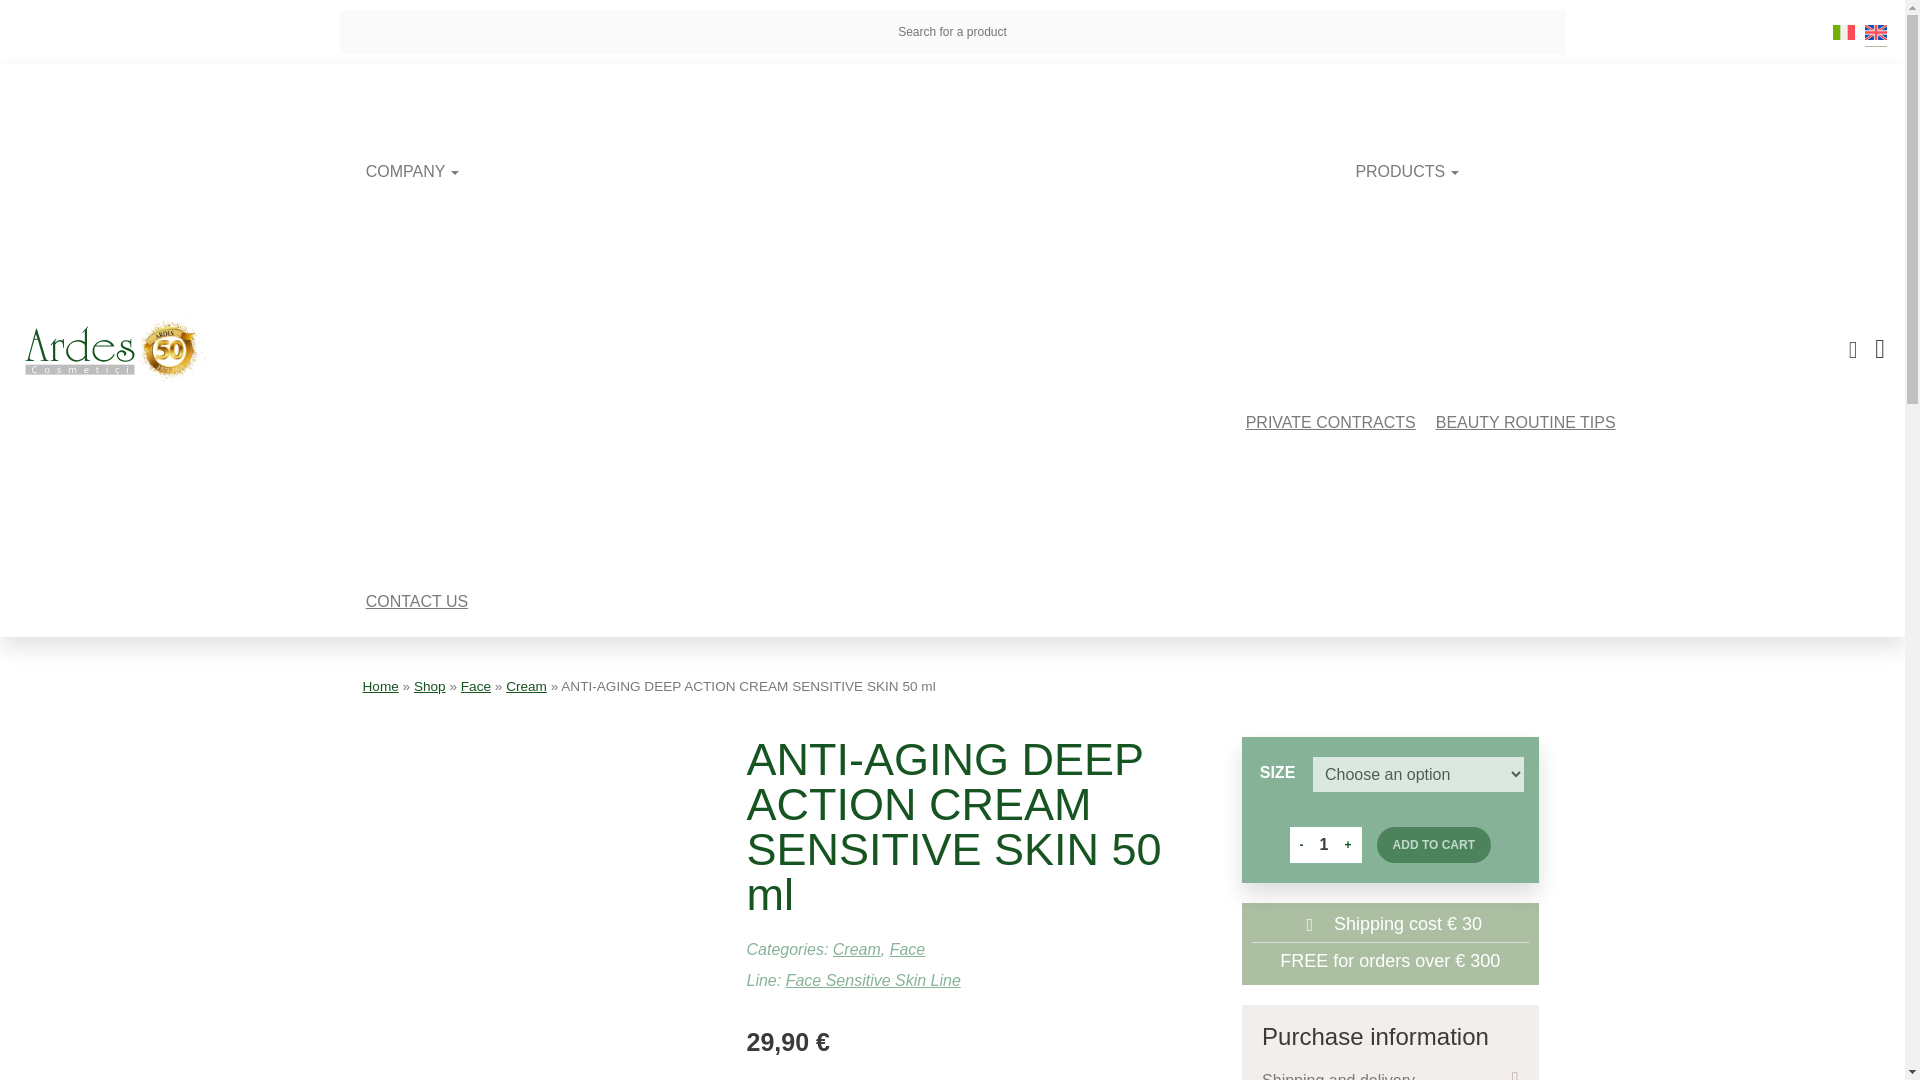  I want to click on PRIVATE CONTRACTS, so click(1331, 422).